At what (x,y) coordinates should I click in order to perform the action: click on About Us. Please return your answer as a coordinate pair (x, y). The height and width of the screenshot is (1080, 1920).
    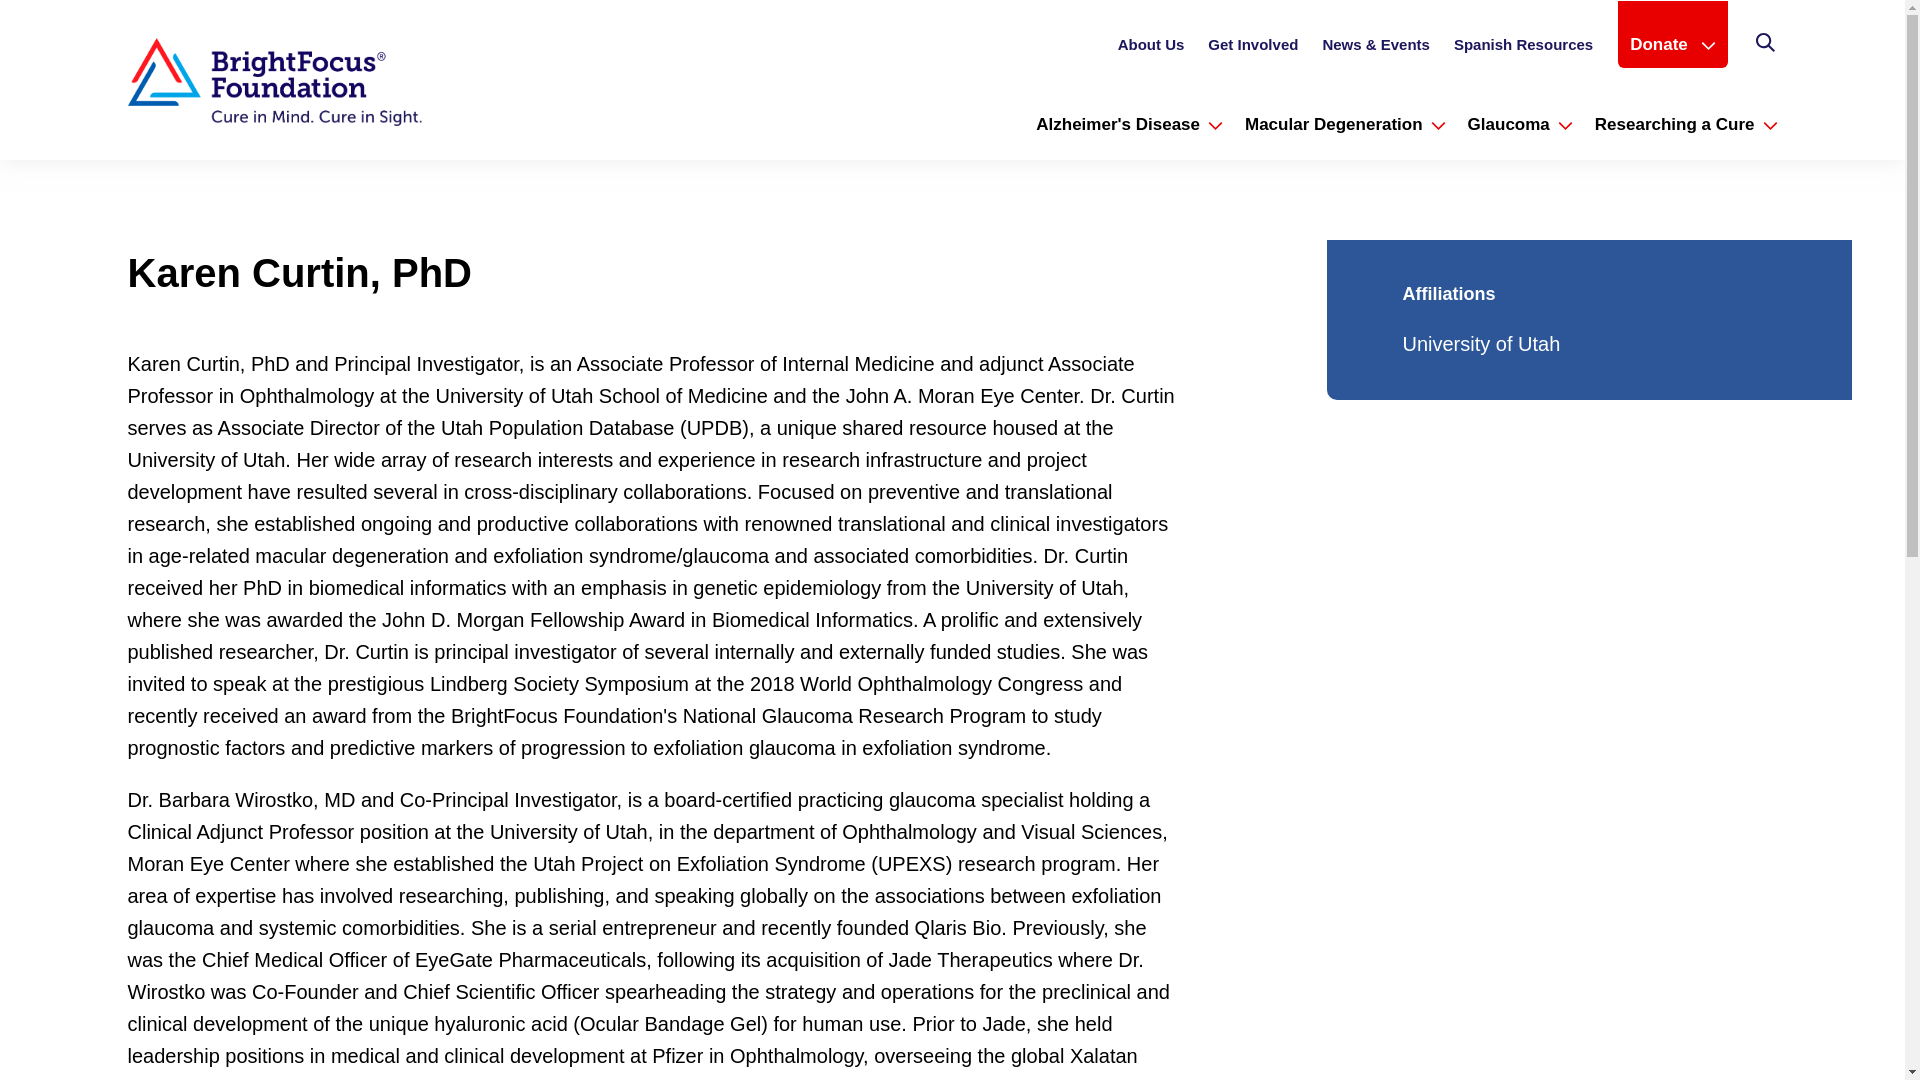
    Looking at the image, I should click on (1150, 50).